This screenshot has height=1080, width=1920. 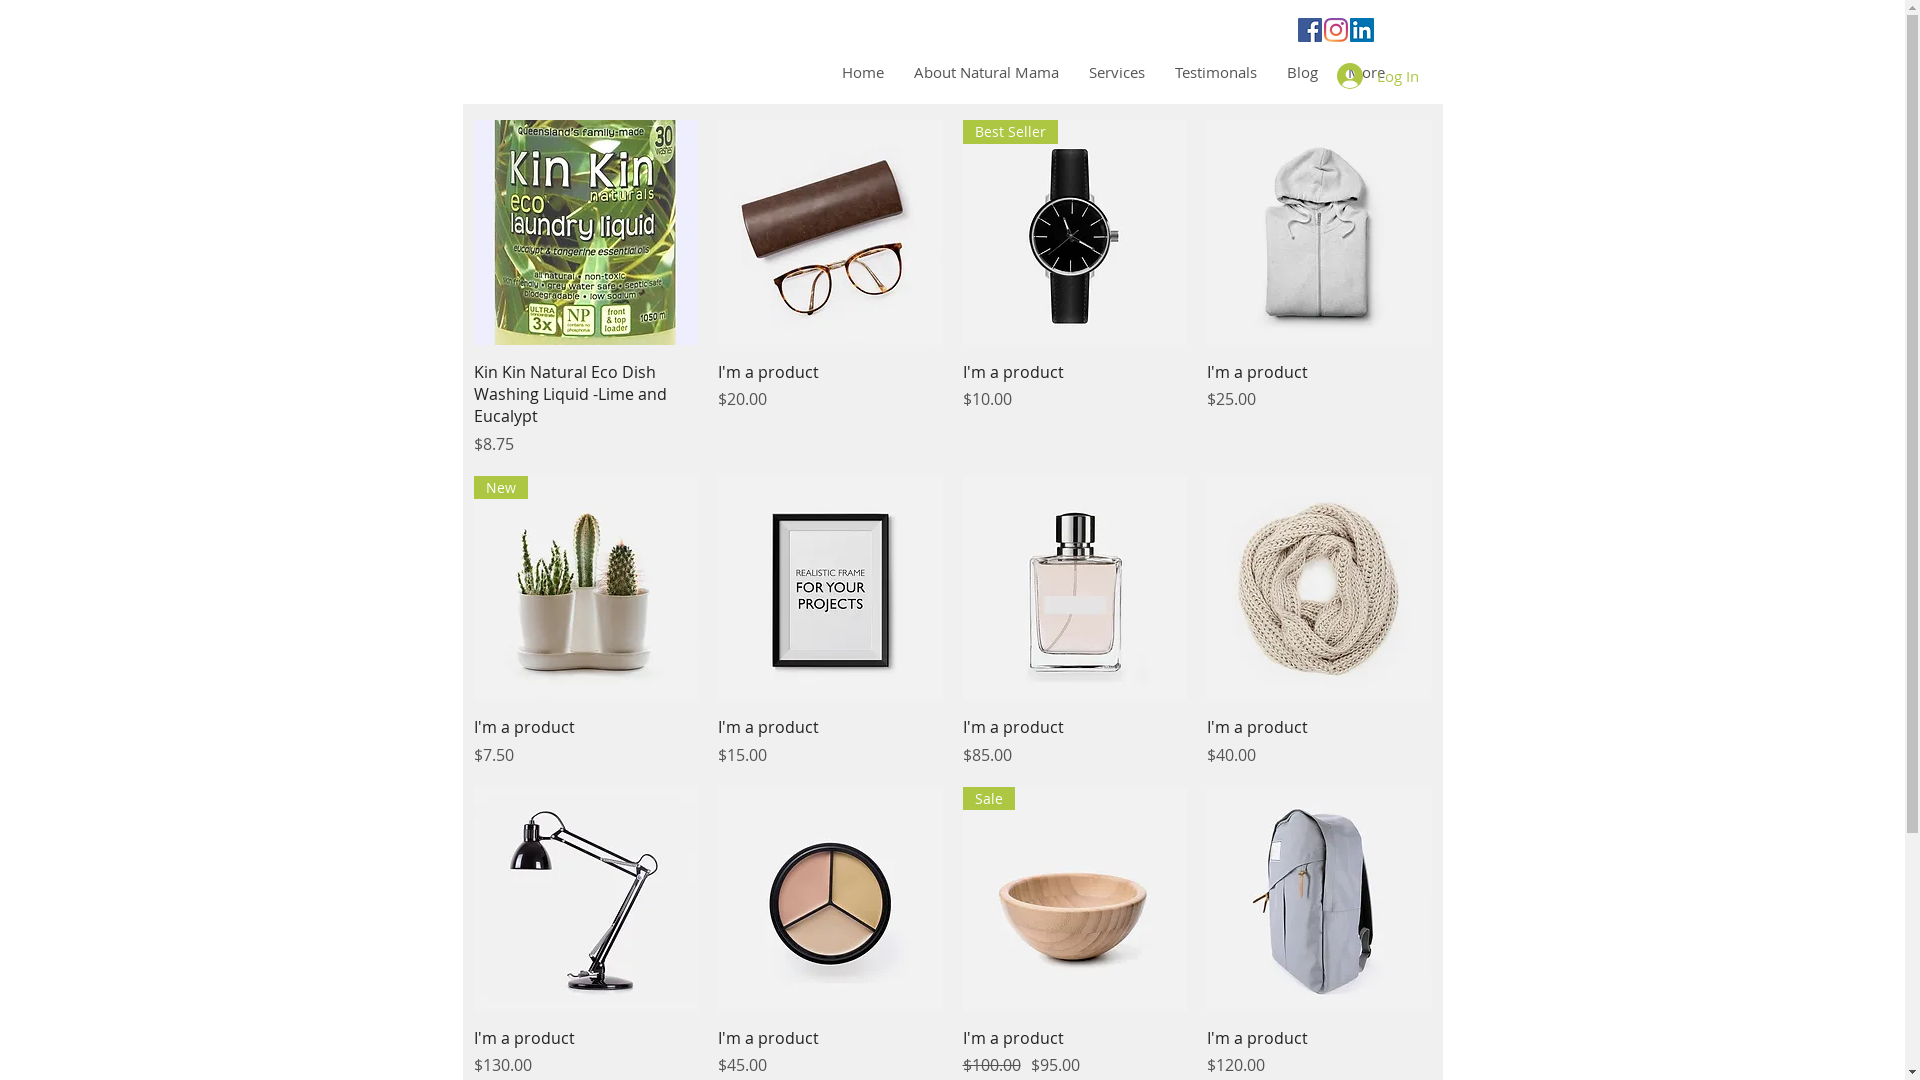 What do you see at coordinates (1074, 232) in the screenshot?
I see `Best Seller` at bounding box center [1074, 232].